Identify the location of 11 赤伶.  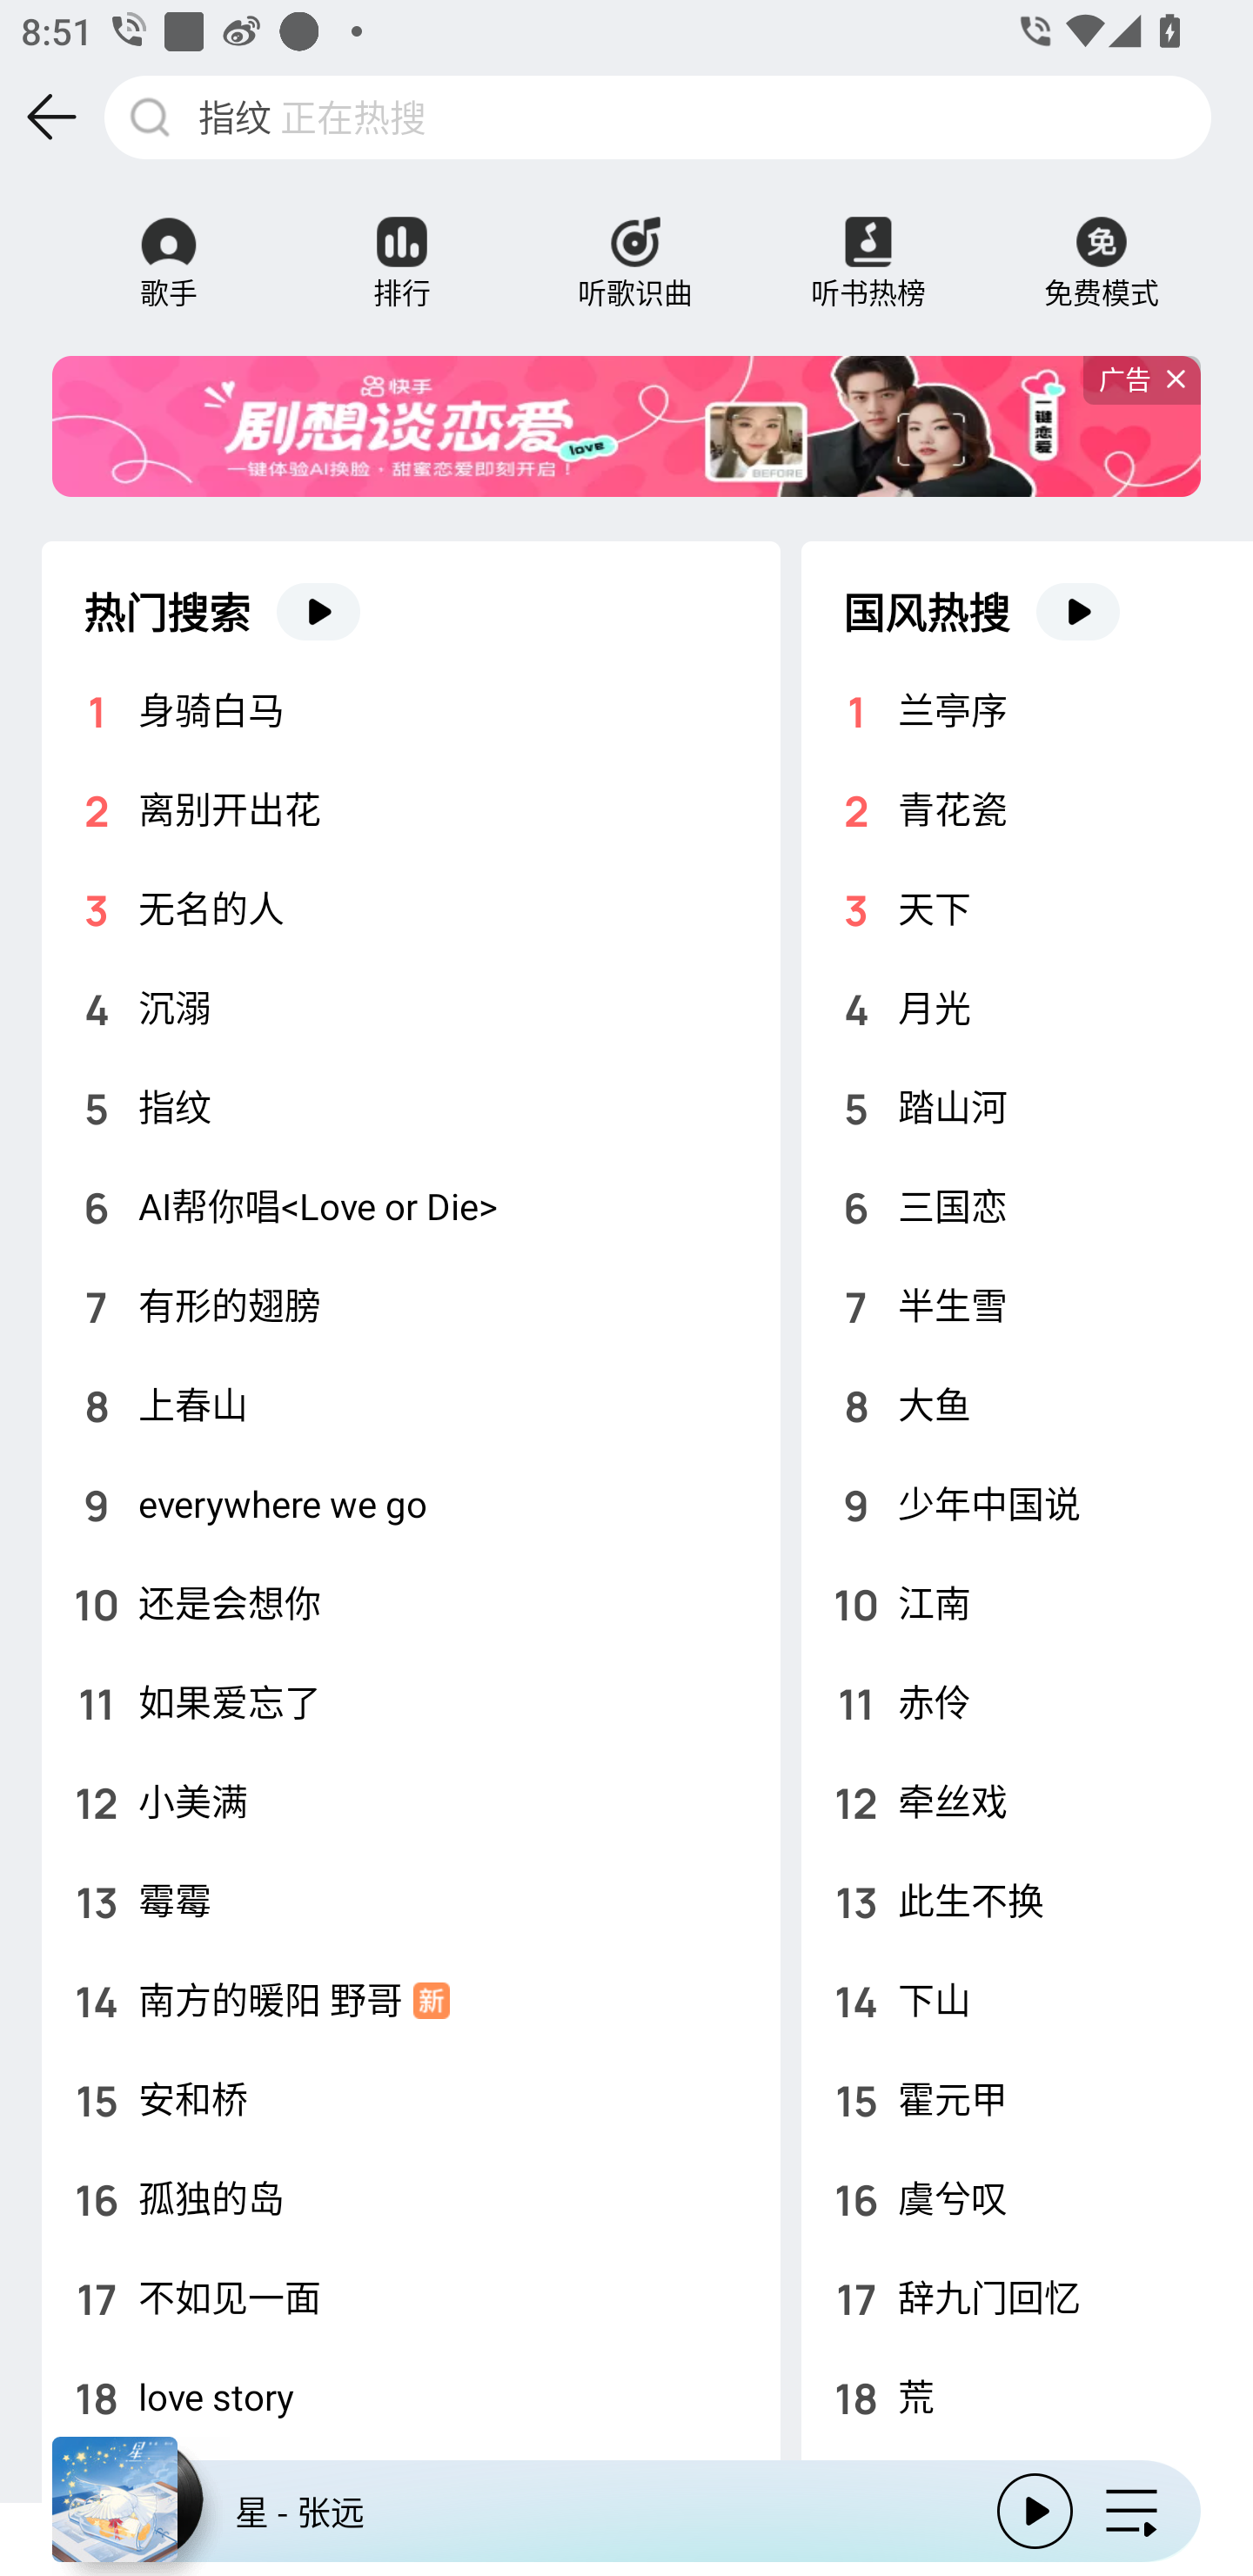
(1027, 1702).